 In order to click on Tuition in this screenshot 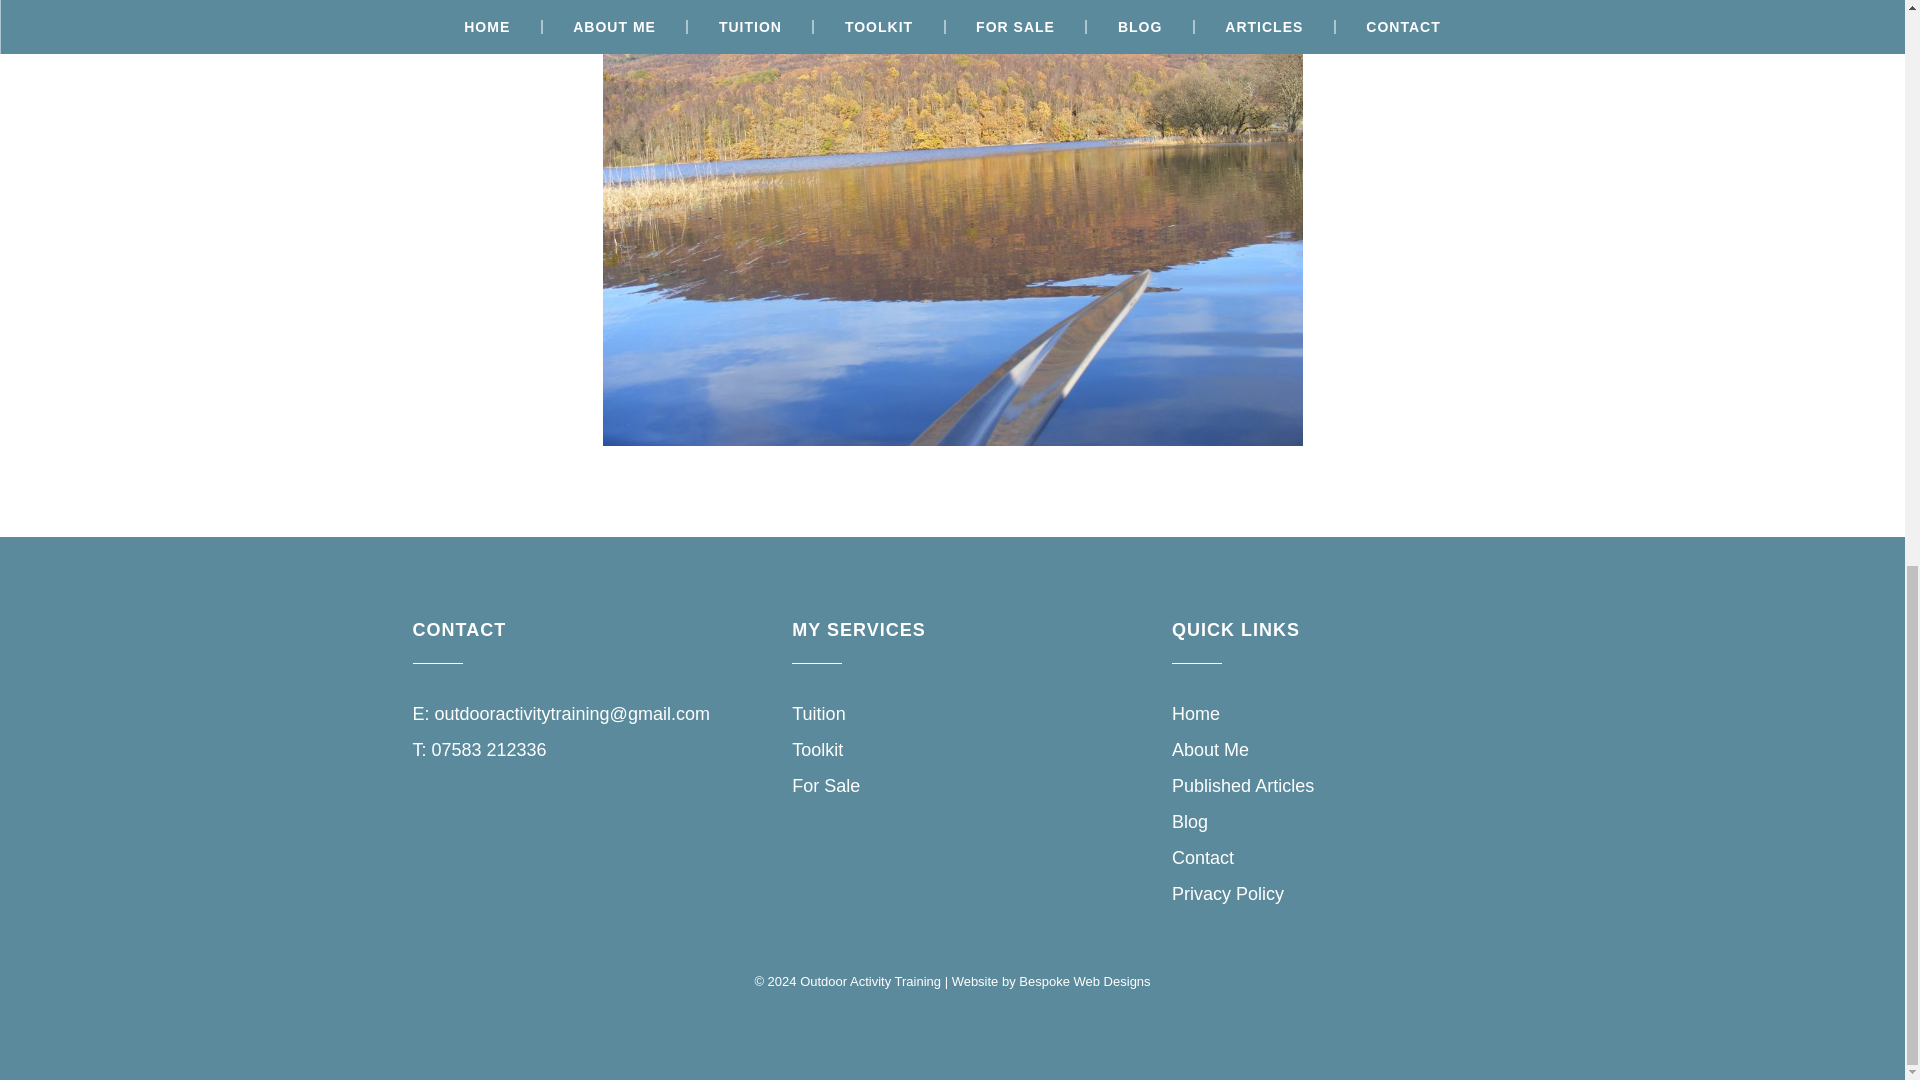, I will do `click(818, 714)`.